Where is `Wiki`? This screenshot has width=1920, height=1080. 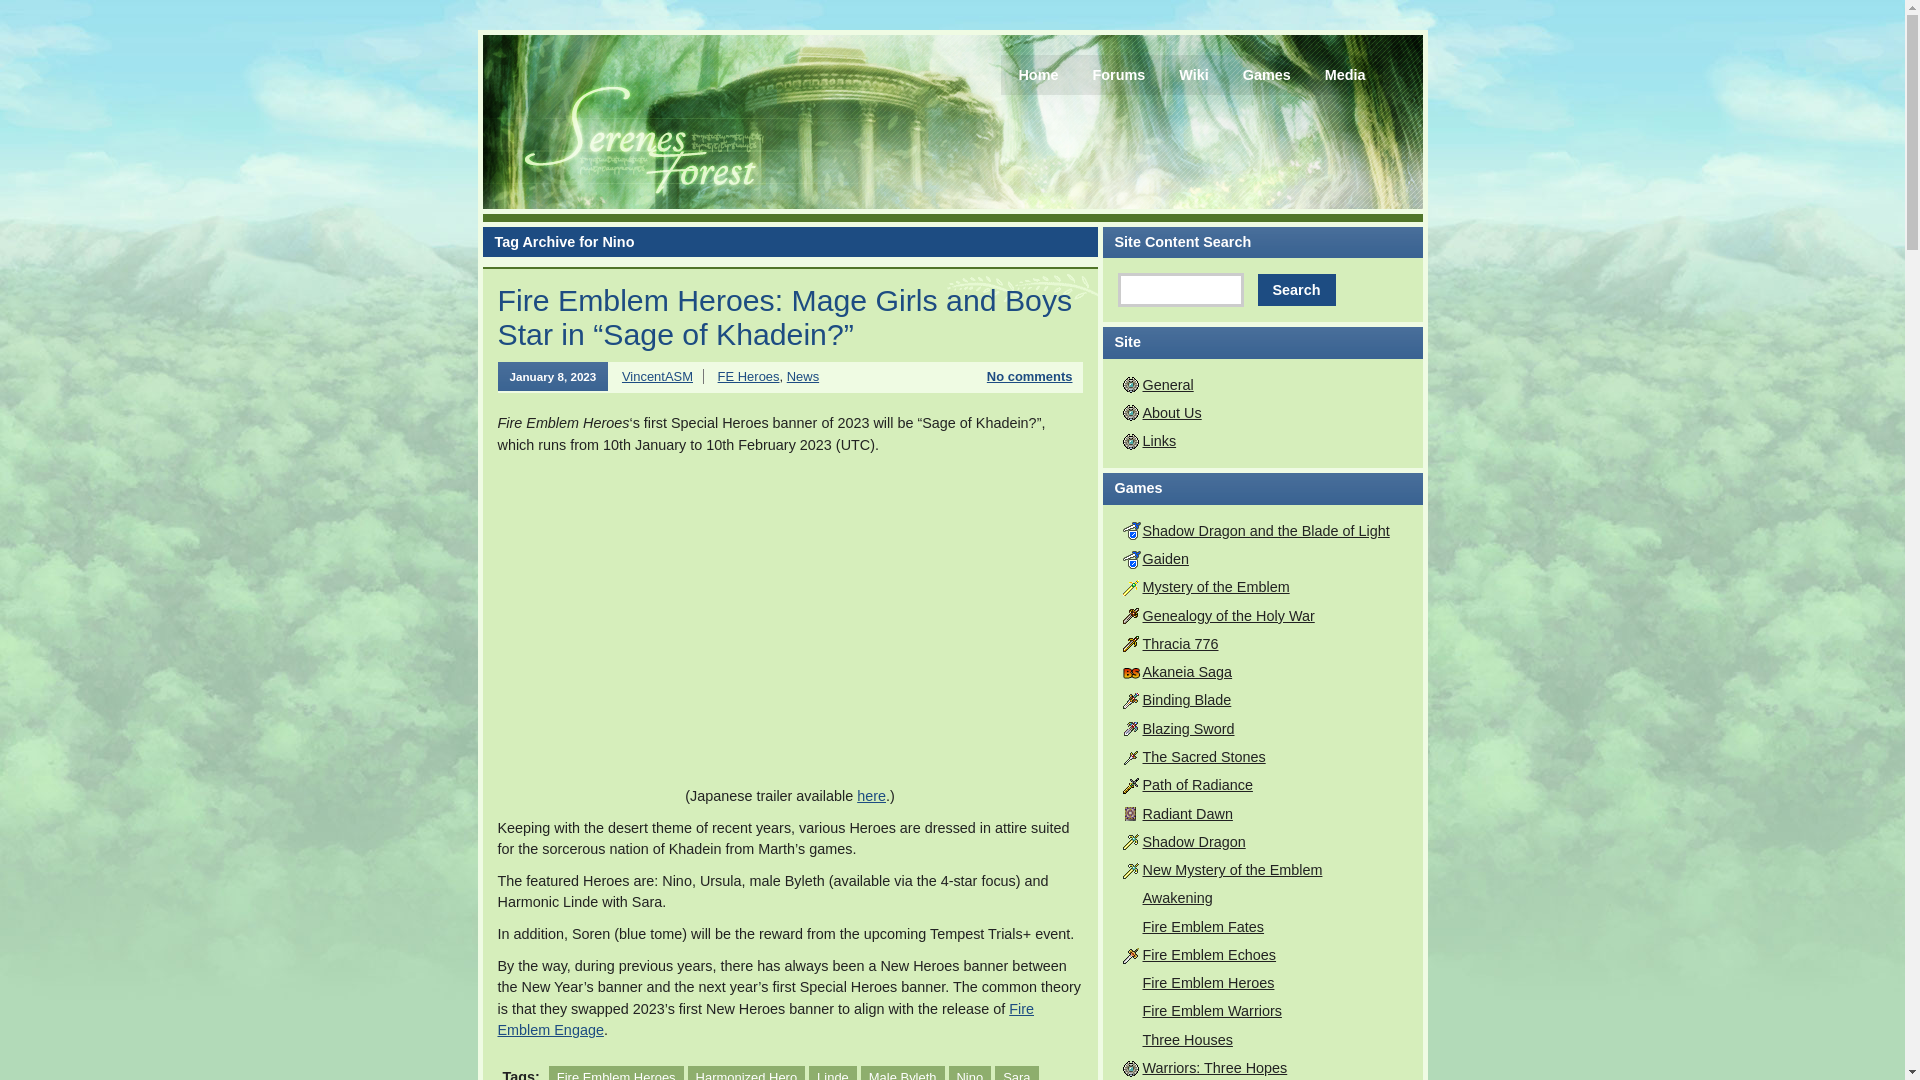
Wiki is located at coordinates (1192, 75).